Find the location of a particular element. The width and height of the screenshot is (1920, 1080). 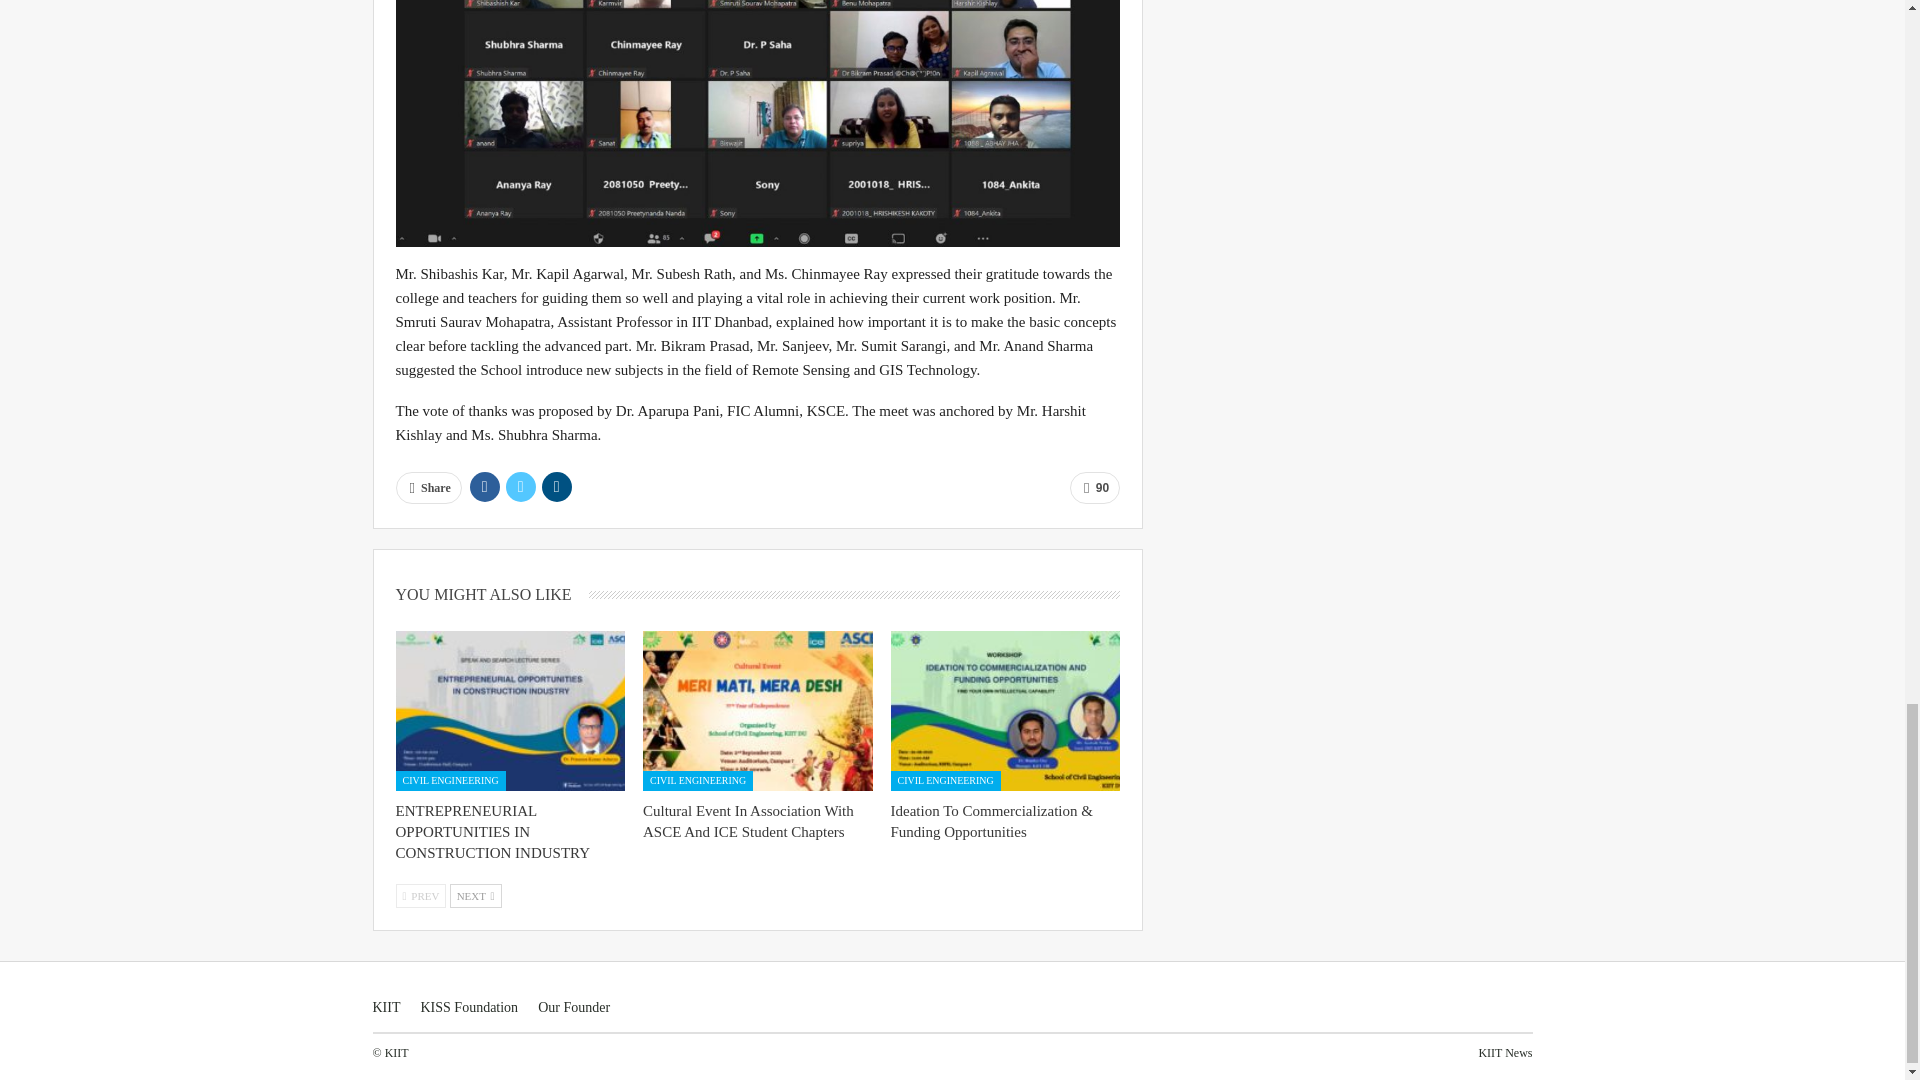

Previous is located at coordinates (421, 896).